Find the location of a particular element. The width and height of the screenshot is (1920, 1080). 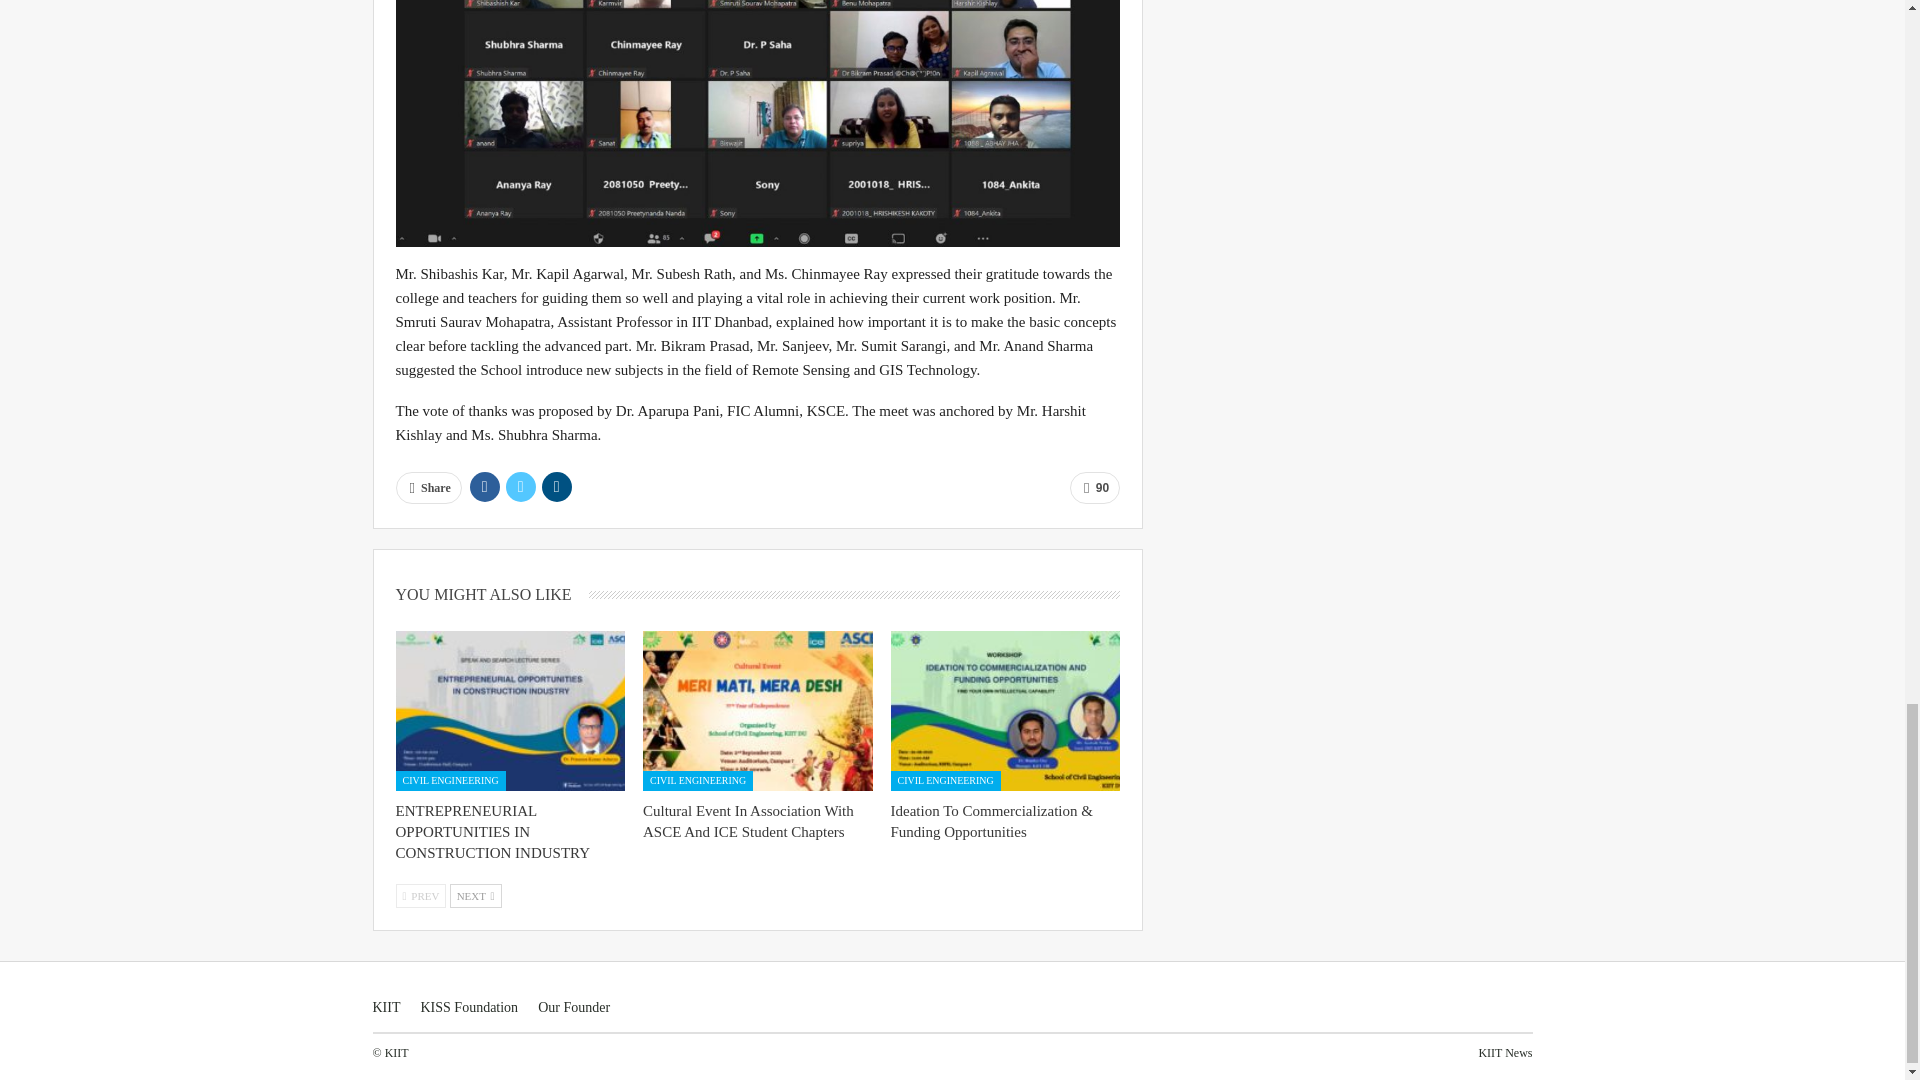

Previous is located at coordinates (421, 896).